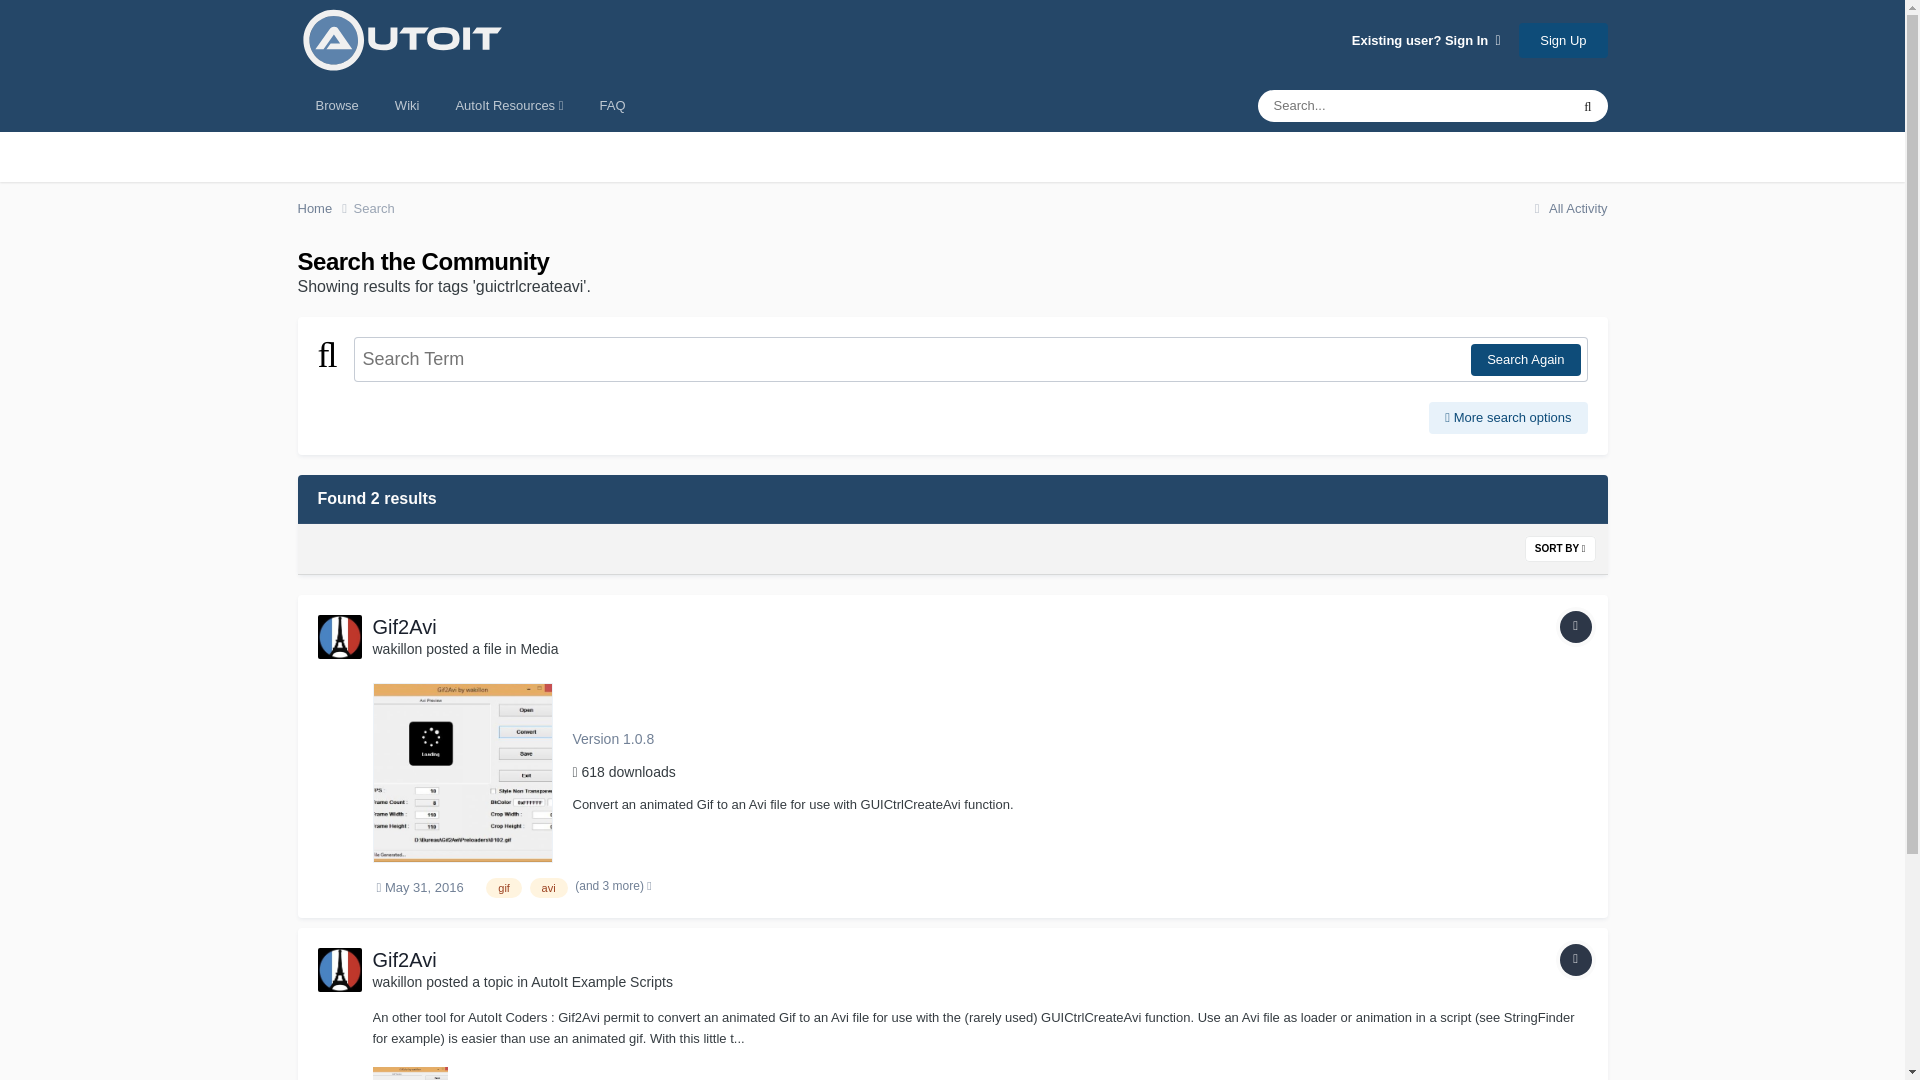  Describe the element at coordinates (397, 648) in the screenshot. I see `Go to wakillon's profile` at that location.